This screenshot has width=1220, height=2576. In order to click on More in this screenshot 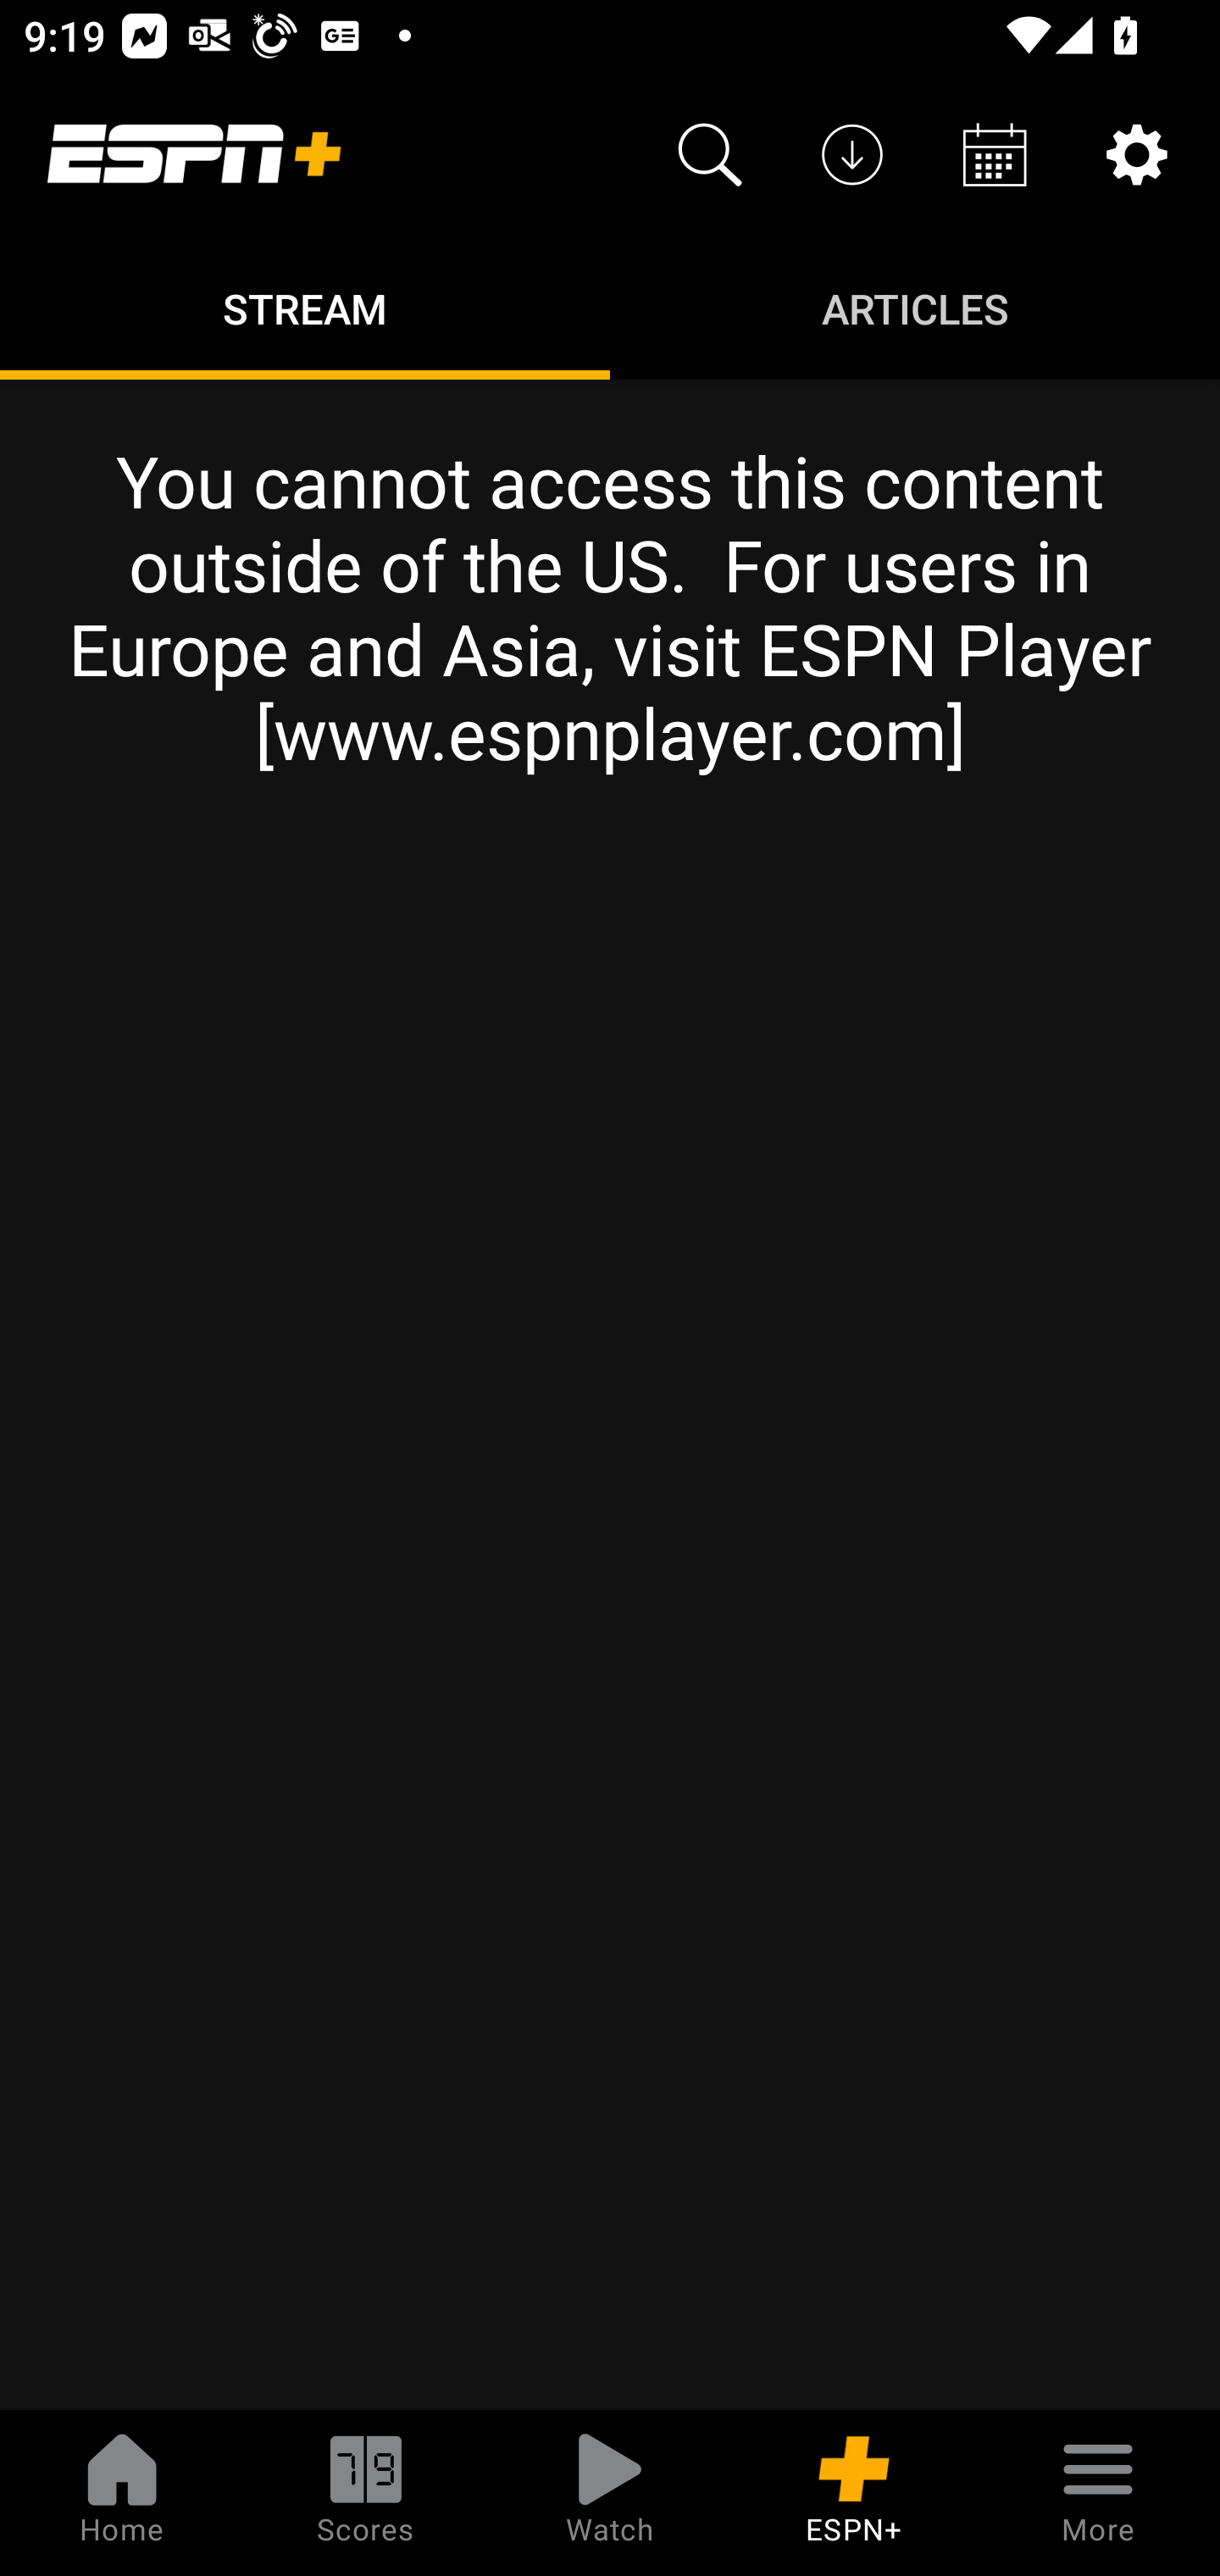, I will do `click(1098, 2493)`.